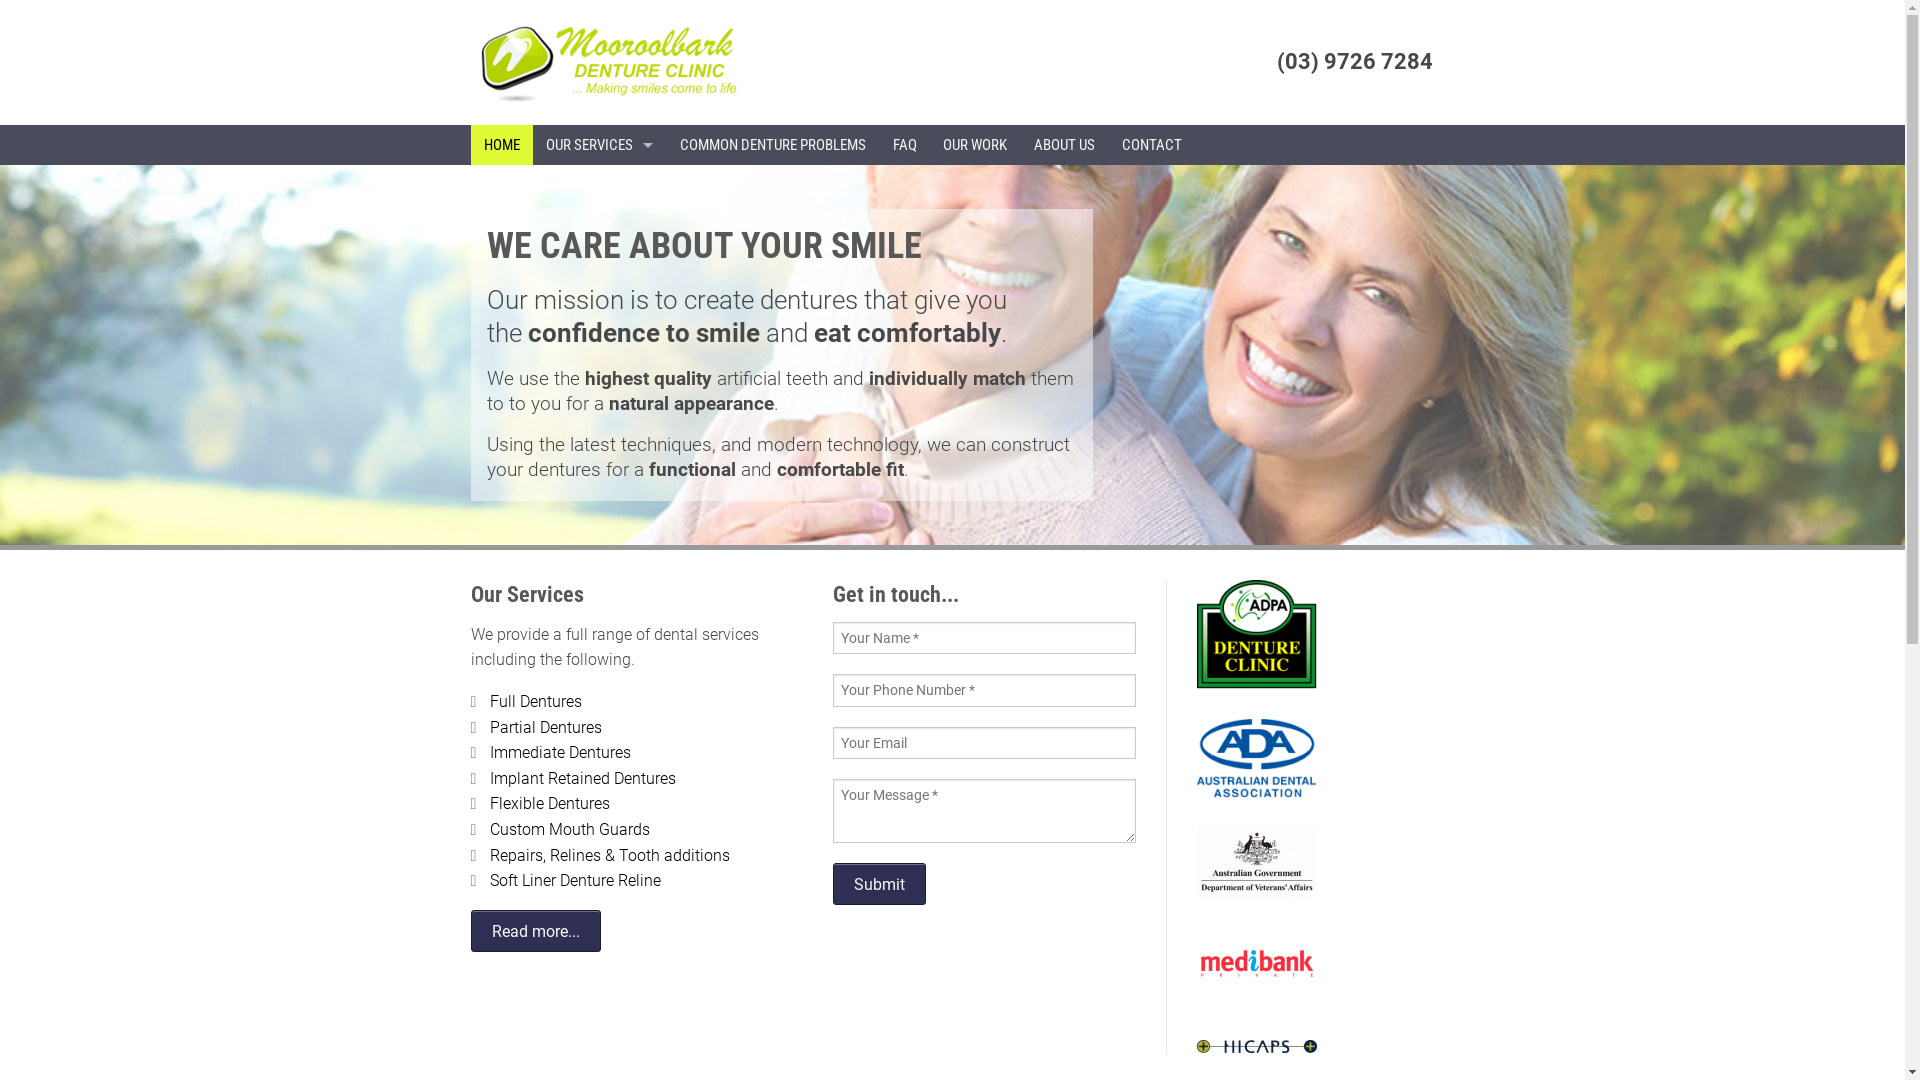  What do you see at coordinates (880, 884) in the screenshot?
I see `Submit` at bounding box center [880, 884].